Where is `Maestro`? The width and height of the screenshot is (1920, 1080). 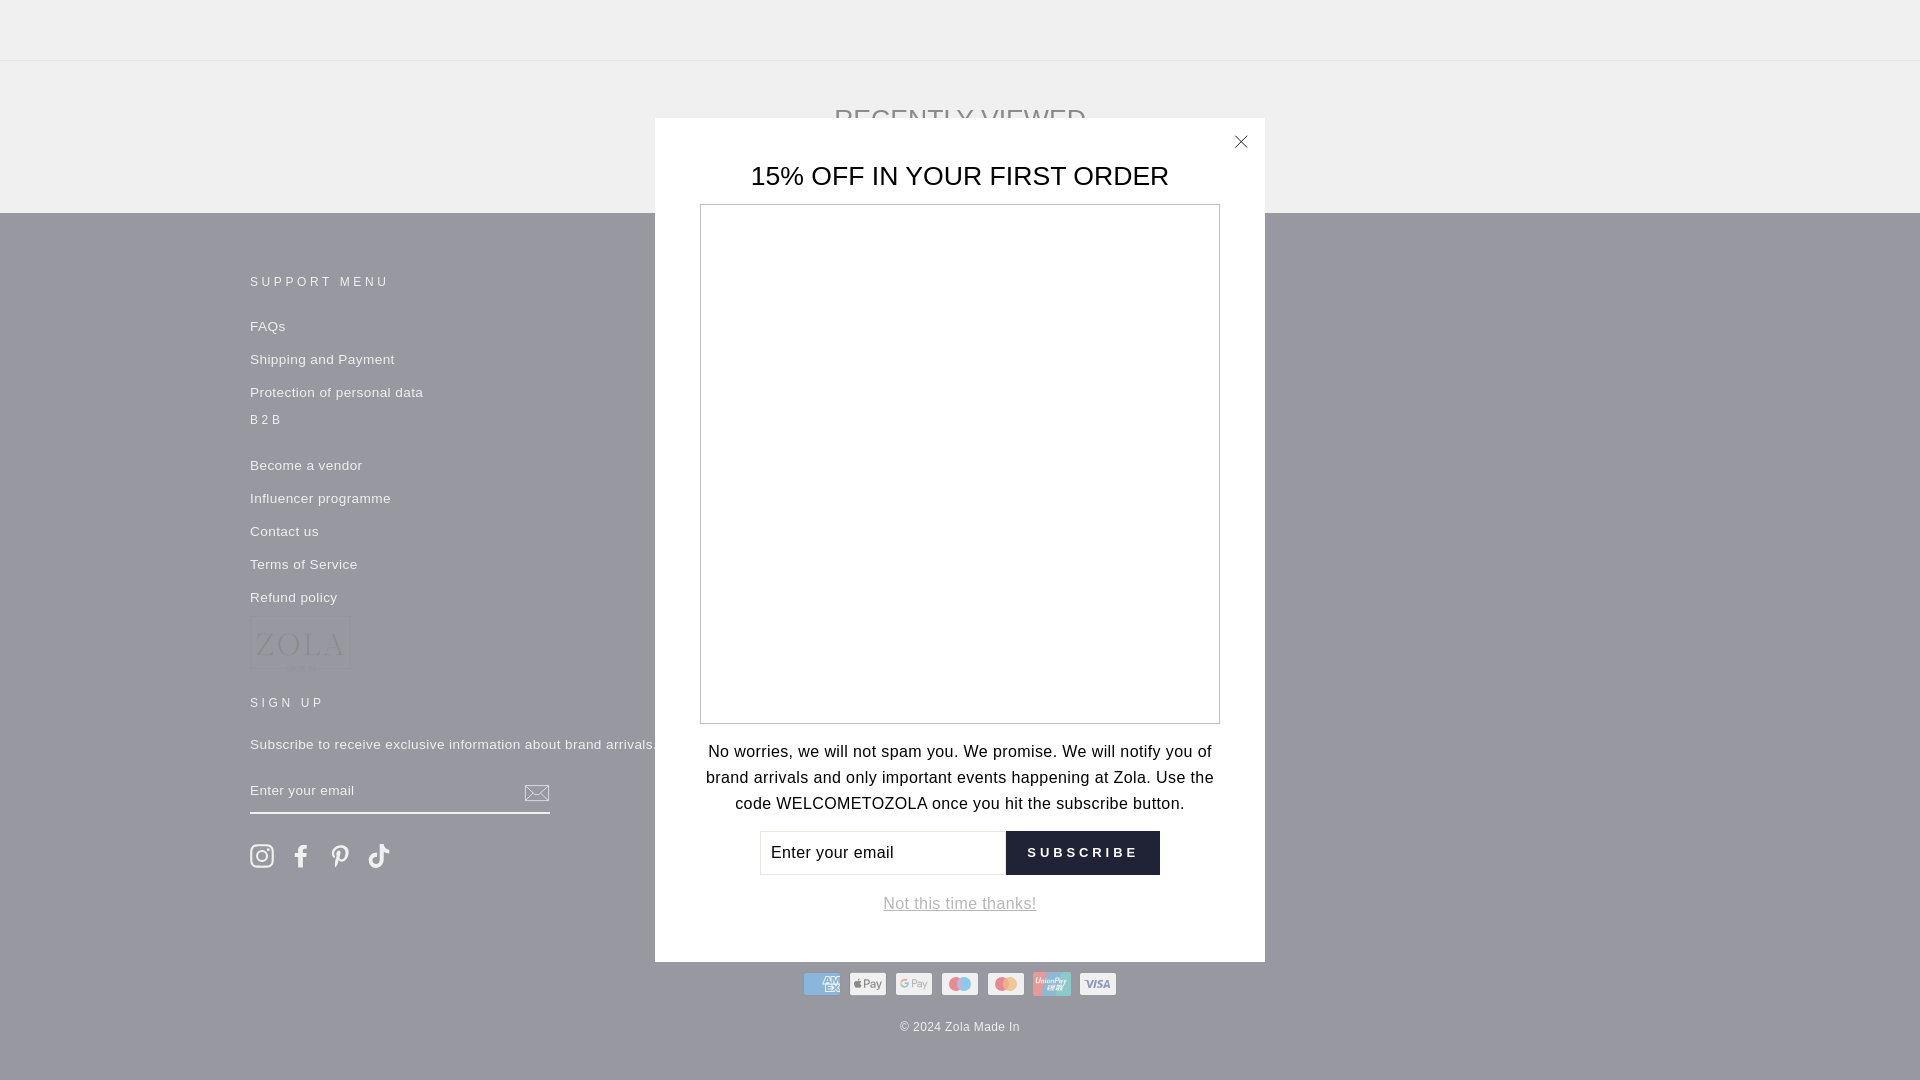 Maestro is located at coordinates (960, 984).